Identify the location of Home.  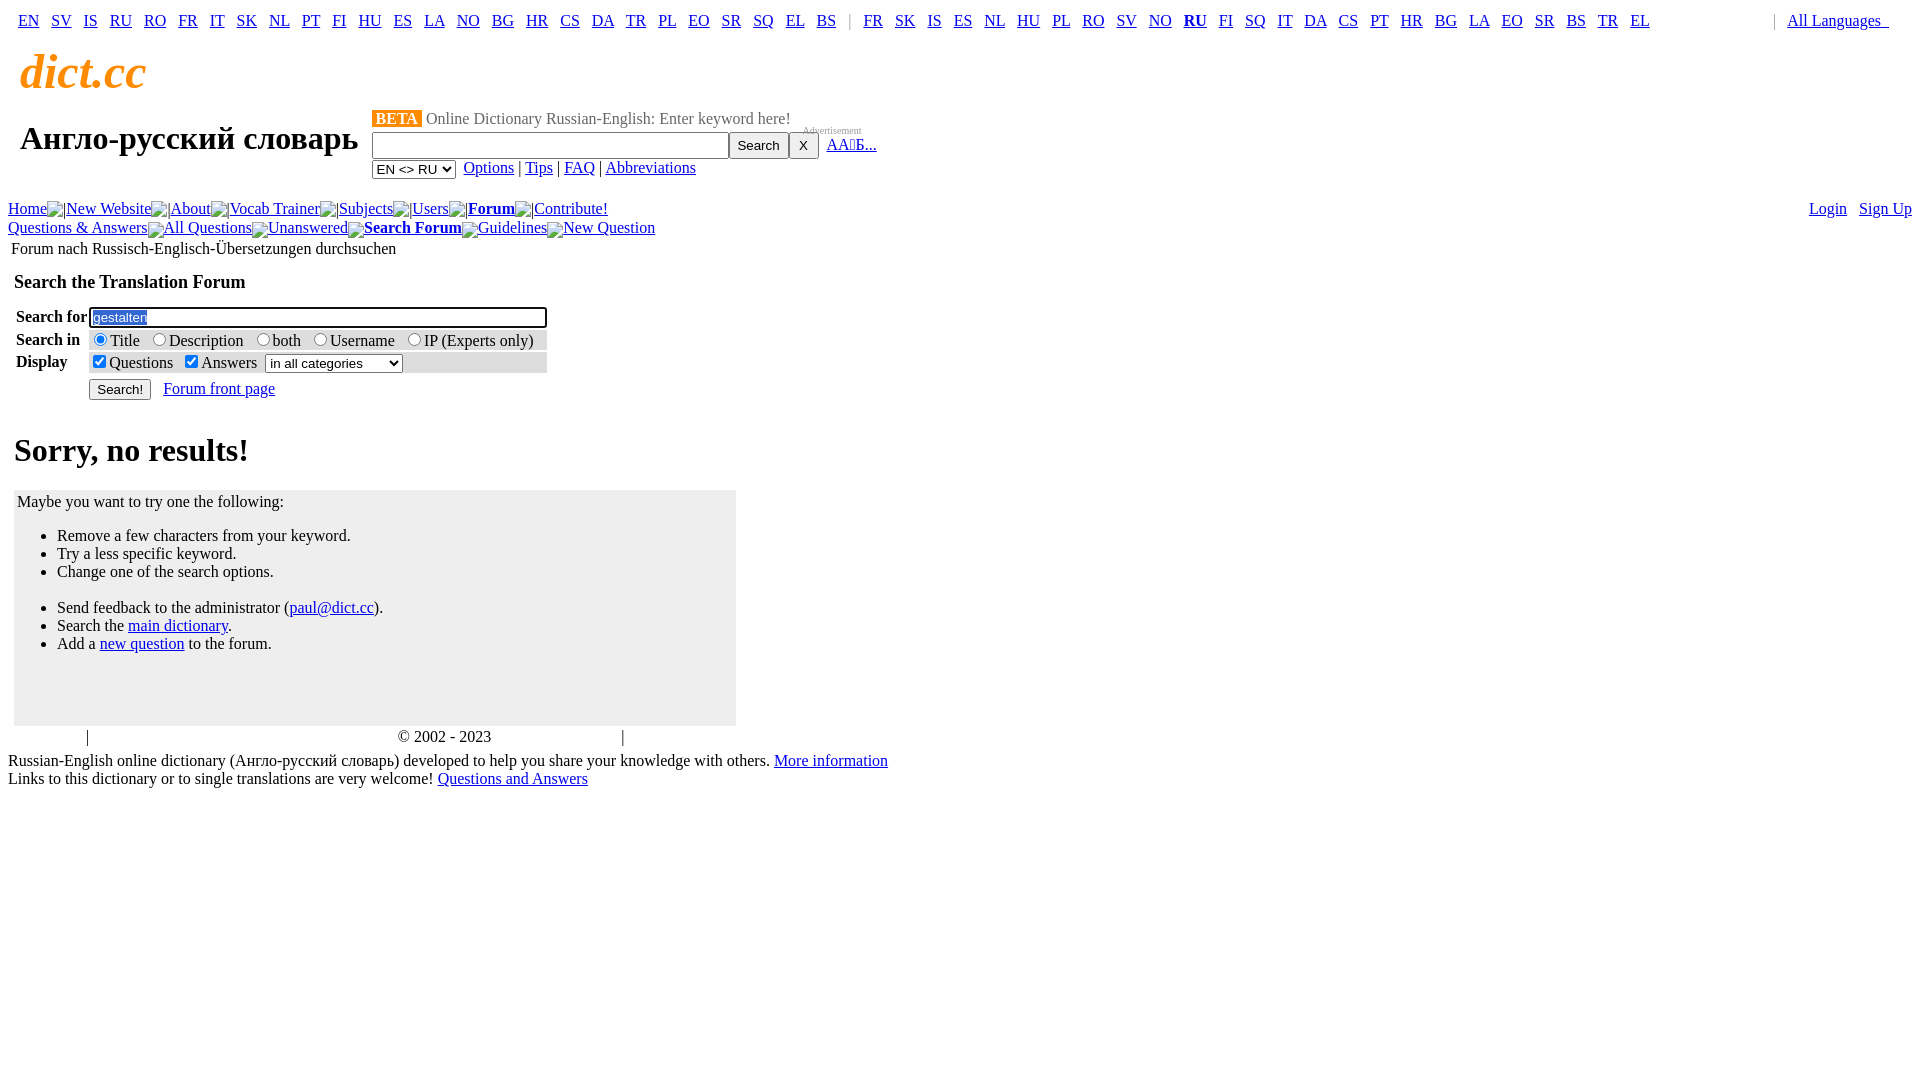
(28, 208).